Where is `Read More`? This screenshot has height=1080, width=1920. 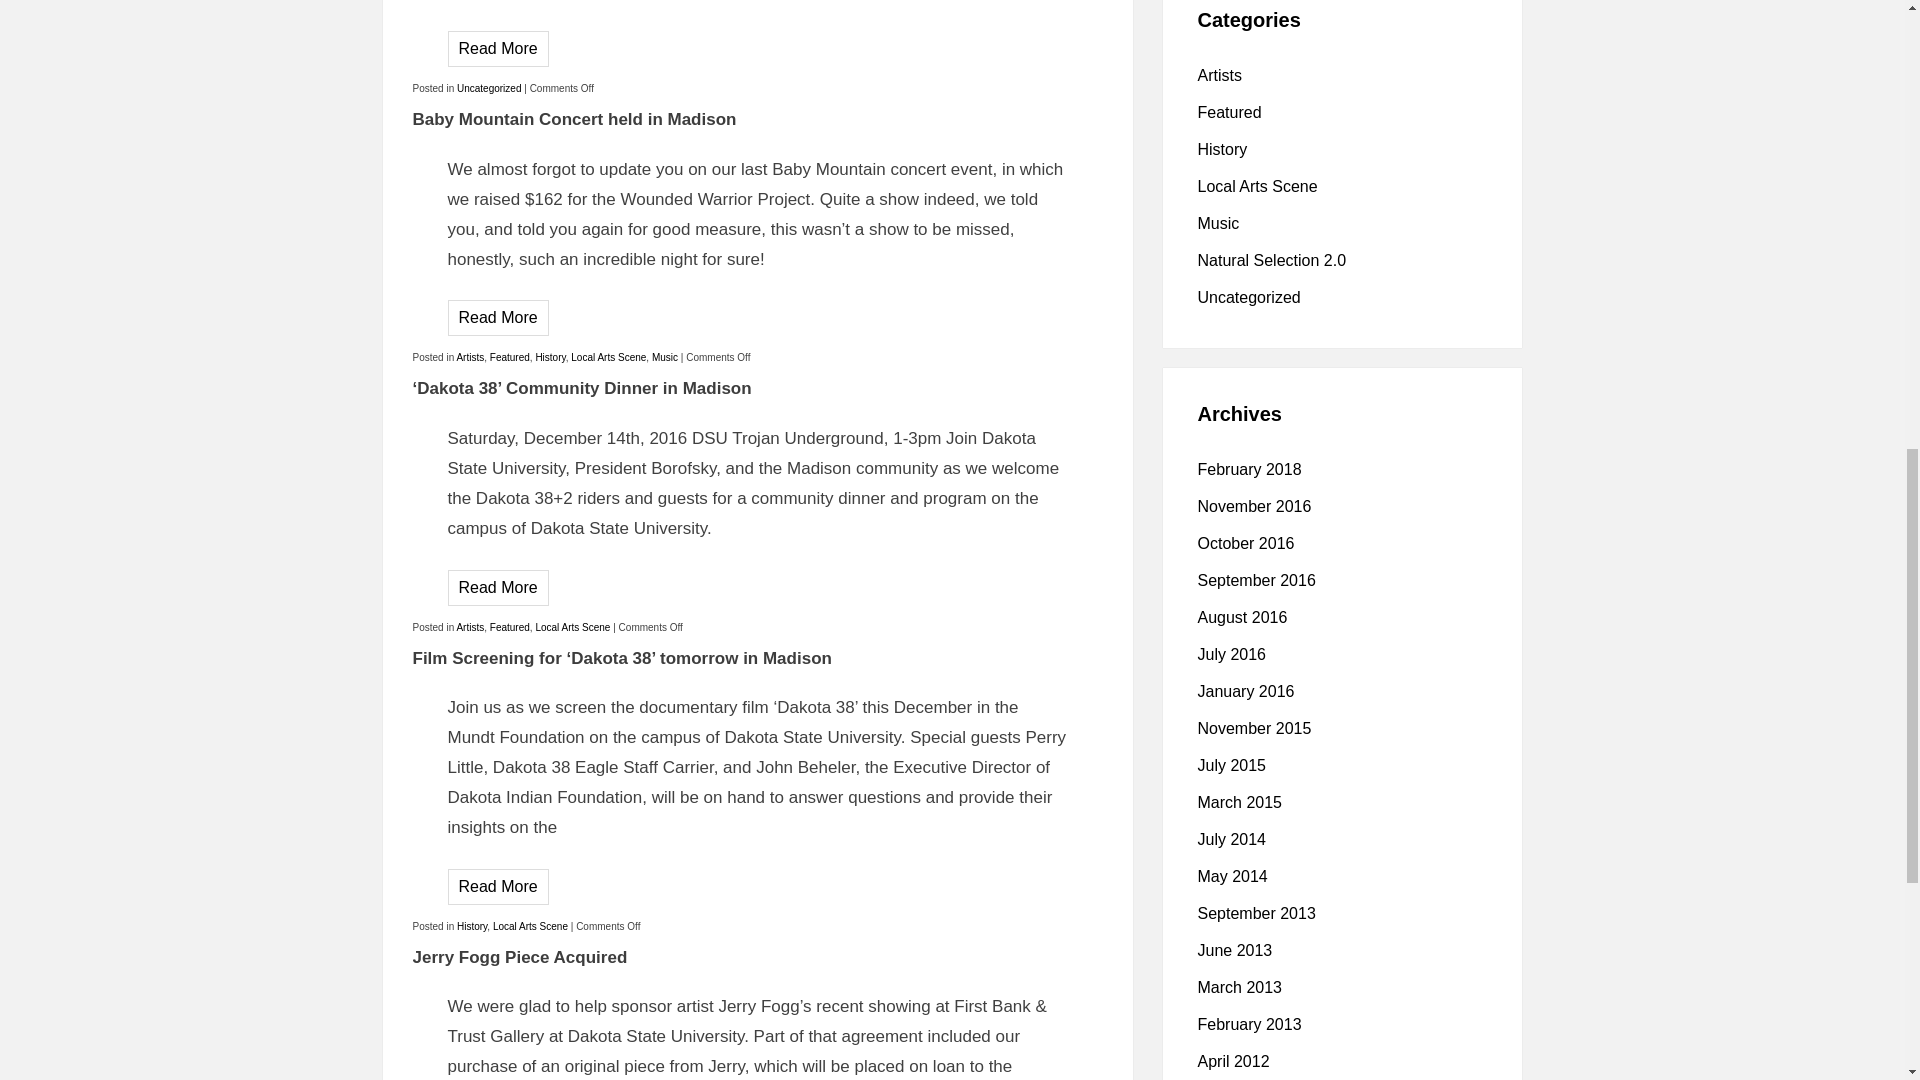
Read More is located at coordinates (498, 48).